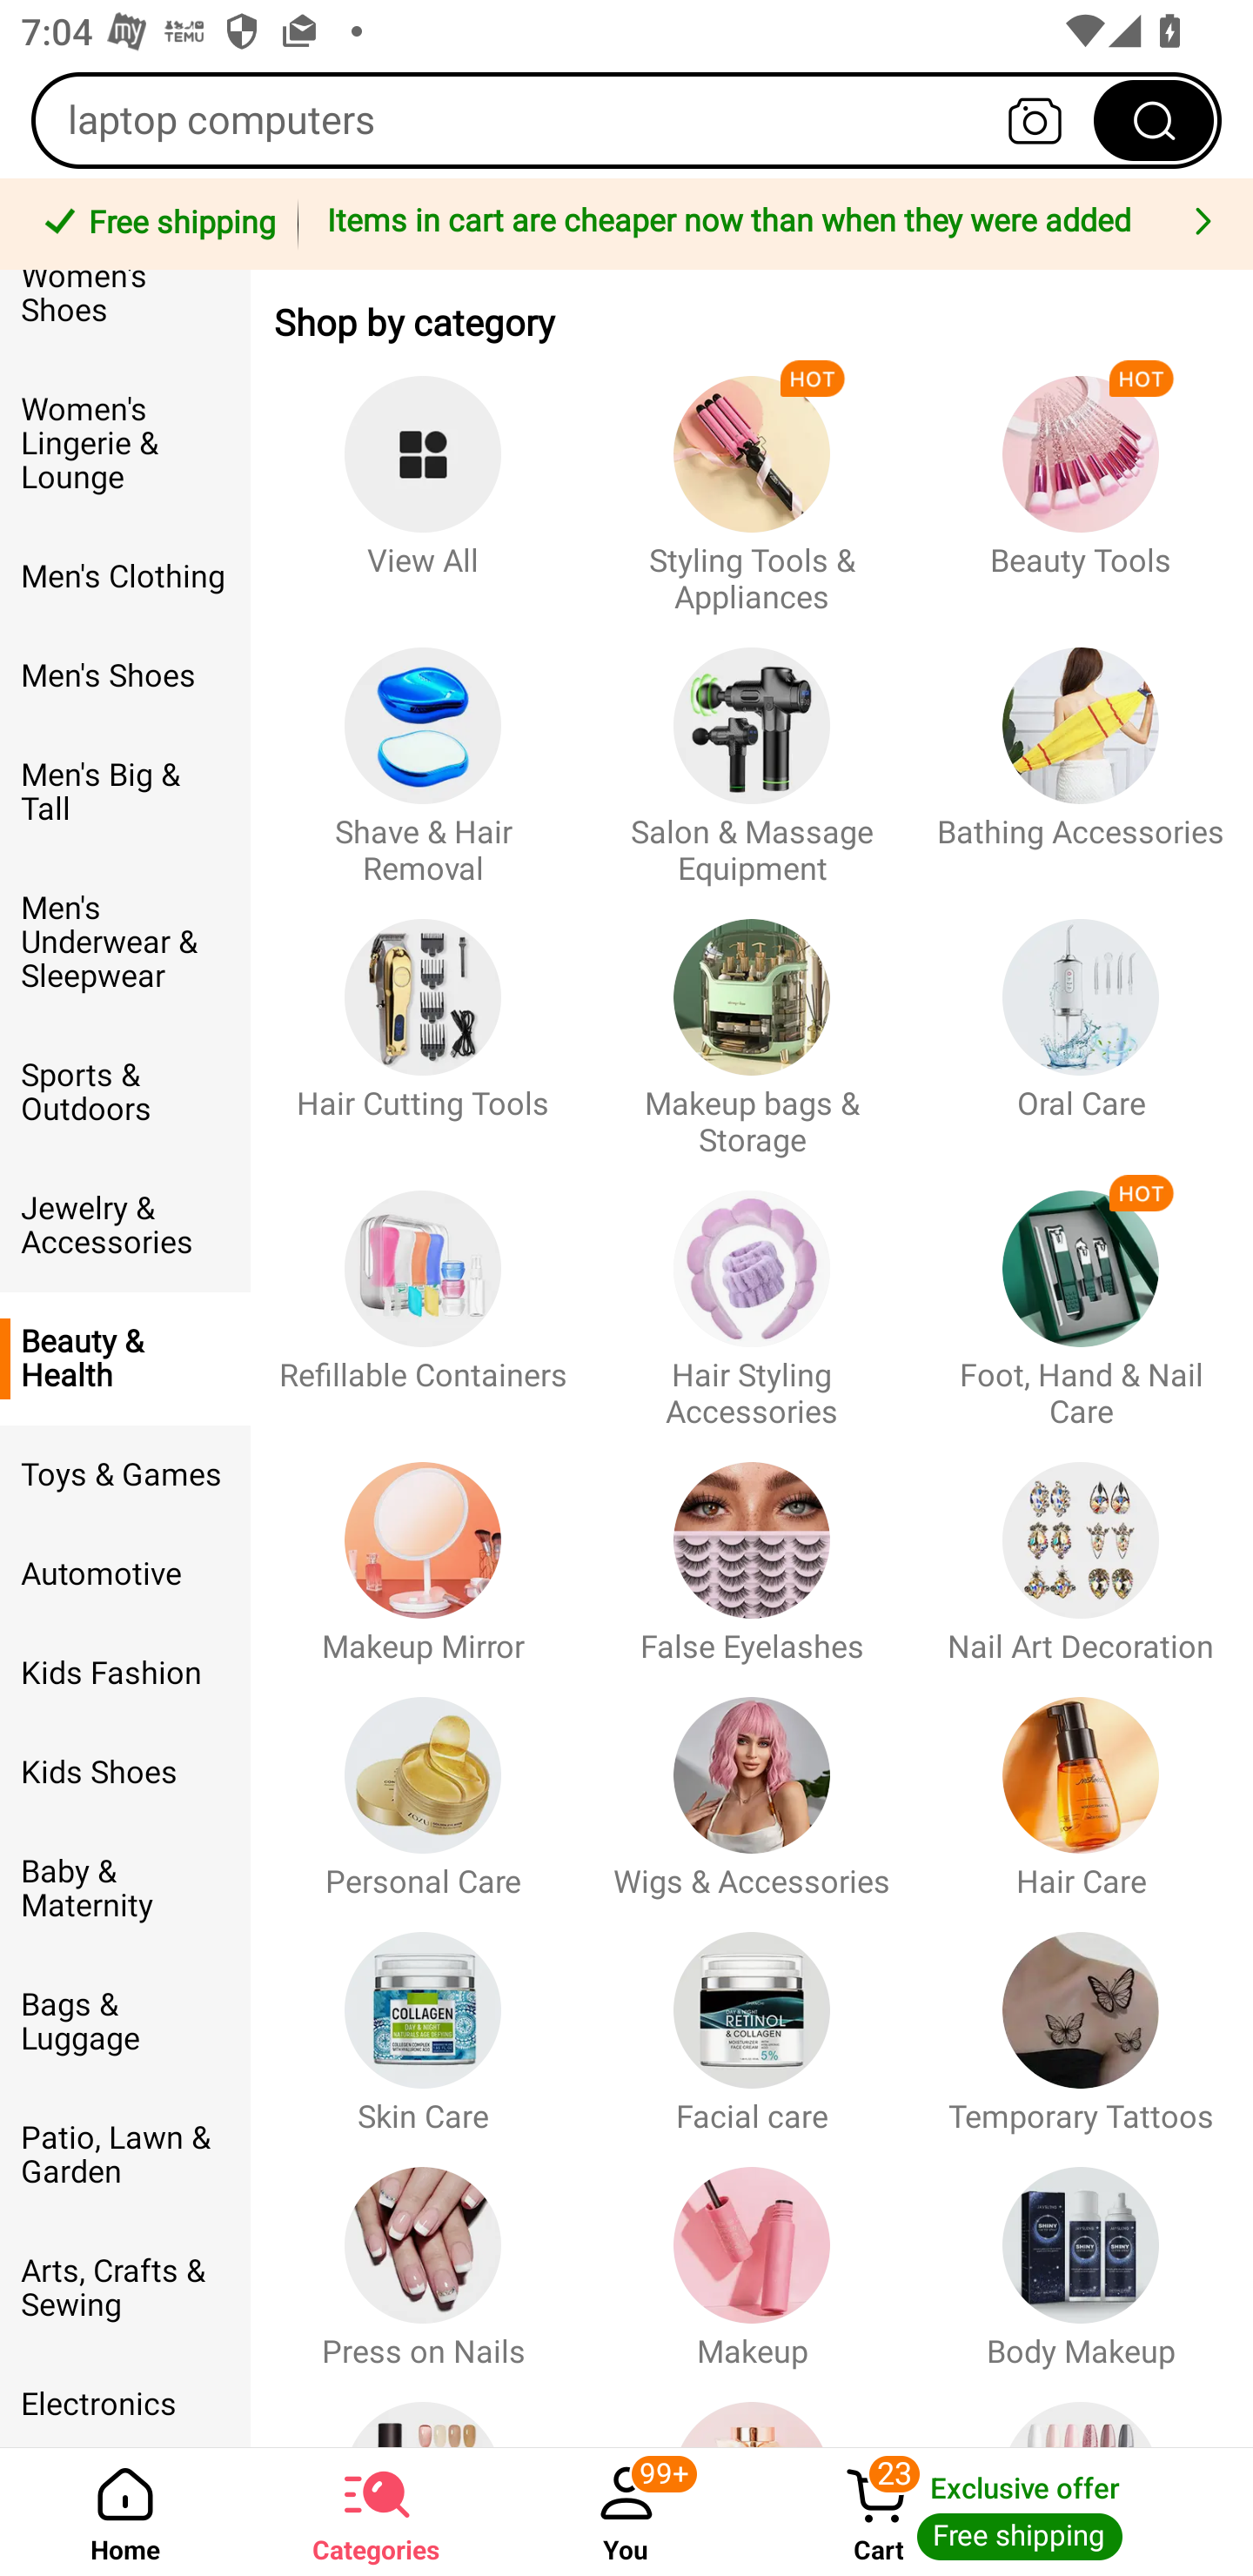 This screenshot has height=2576, width=1253. I want to click on Bags & Luggage, so click(125, 2022).